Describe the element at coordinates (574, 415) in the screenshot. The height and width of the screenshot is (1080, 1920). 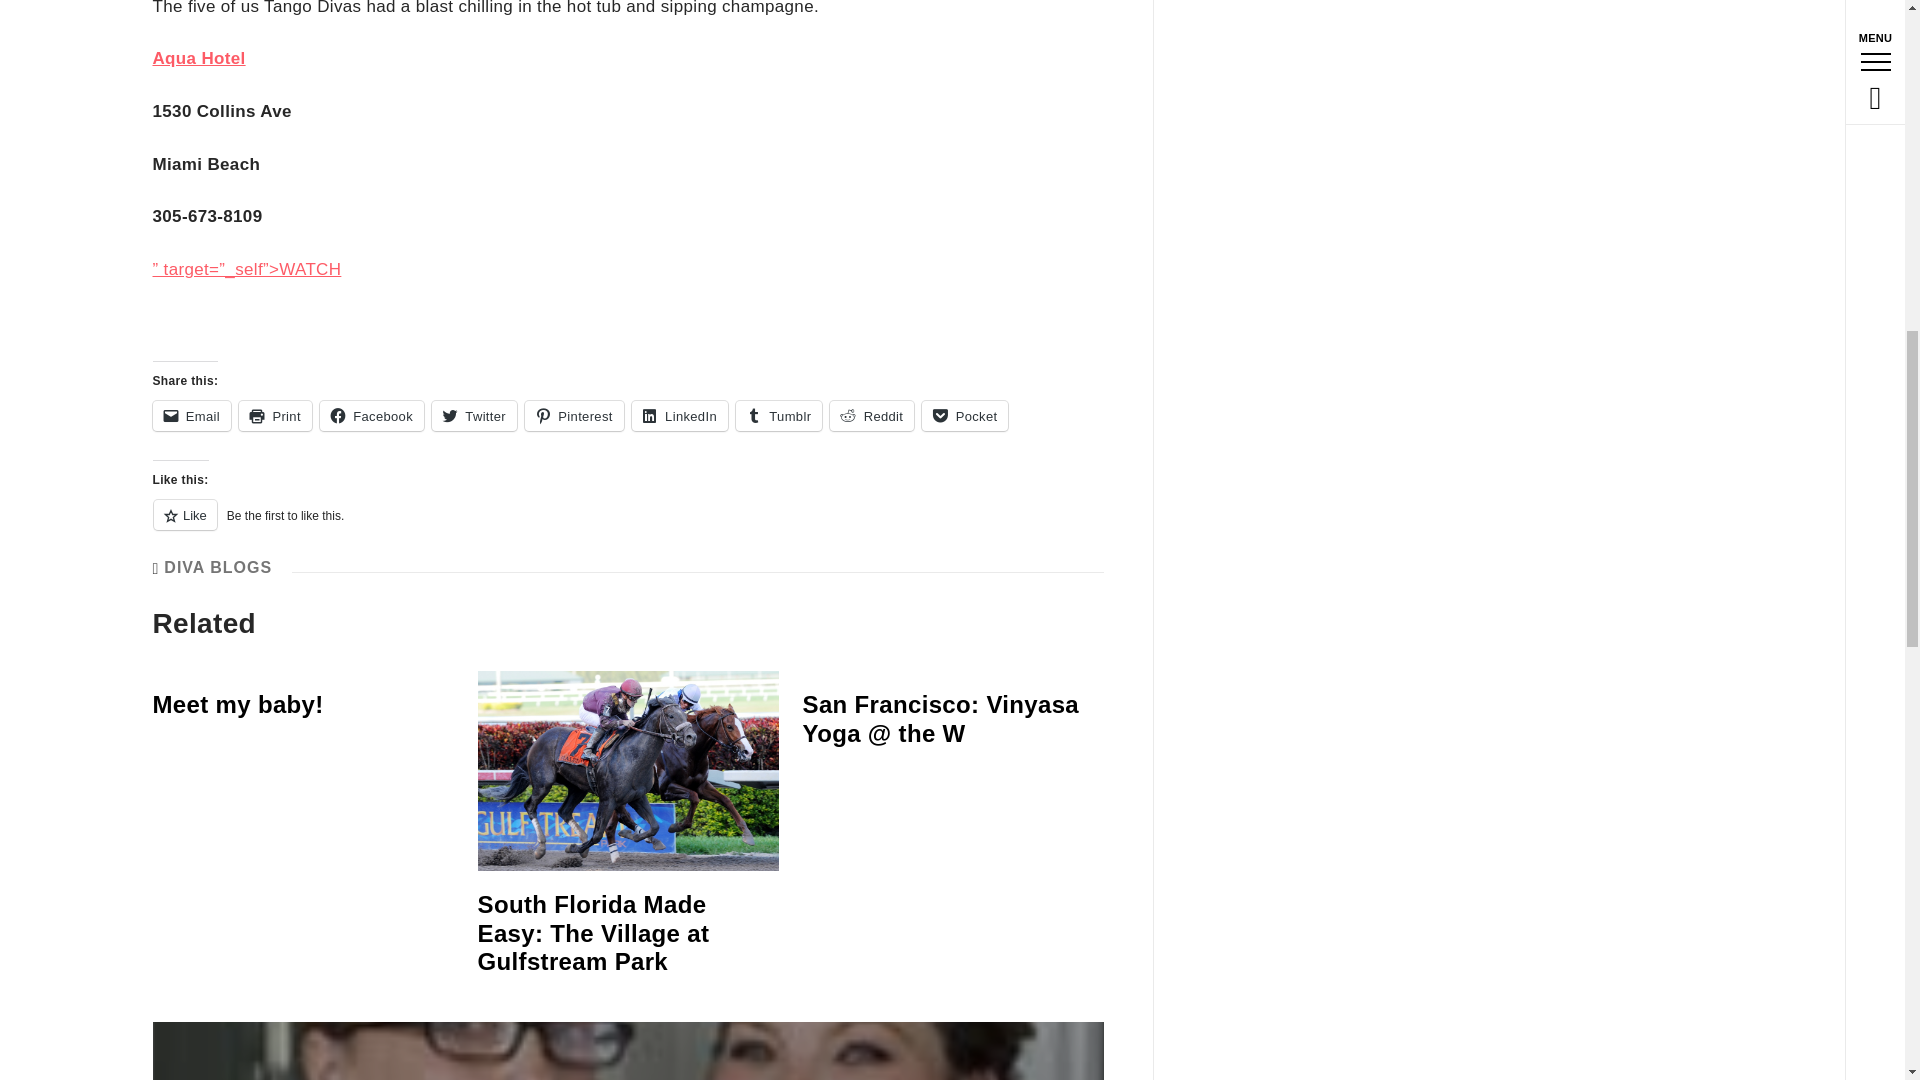
I see `Click to share on Pinterest` at that location.